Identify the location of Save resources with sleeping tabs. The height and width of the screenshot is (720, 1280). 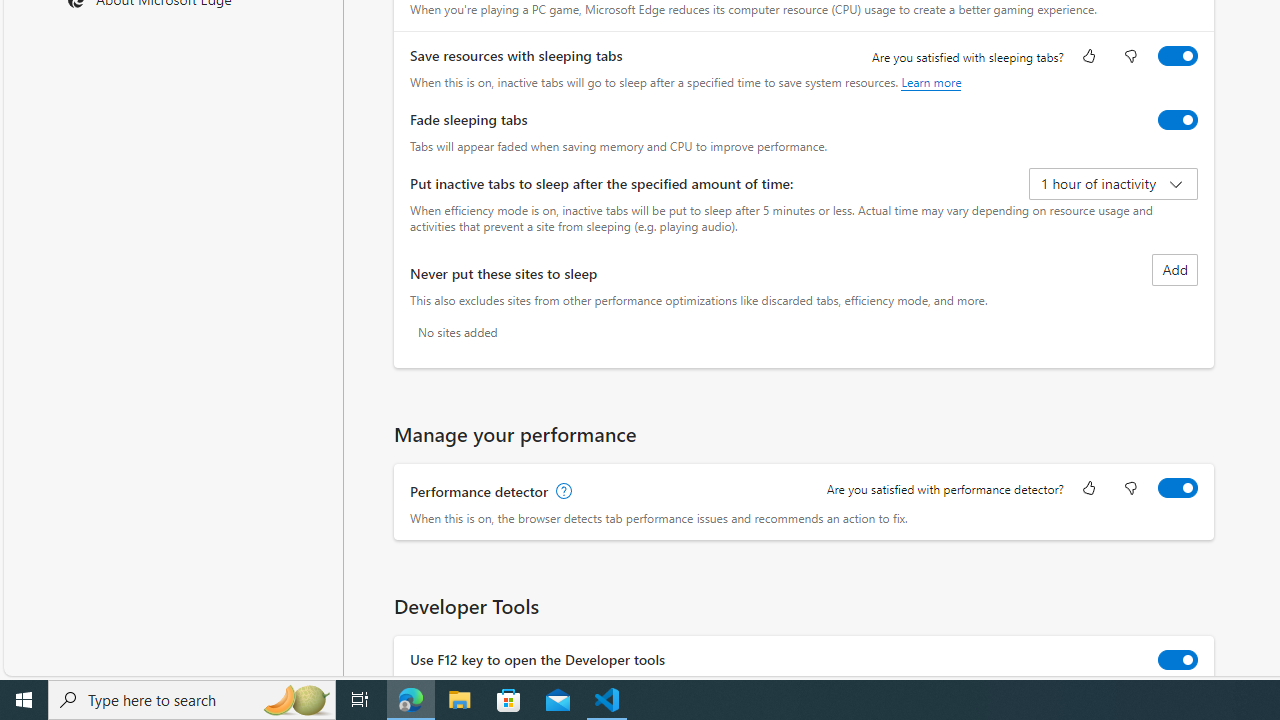
(1178, 56).